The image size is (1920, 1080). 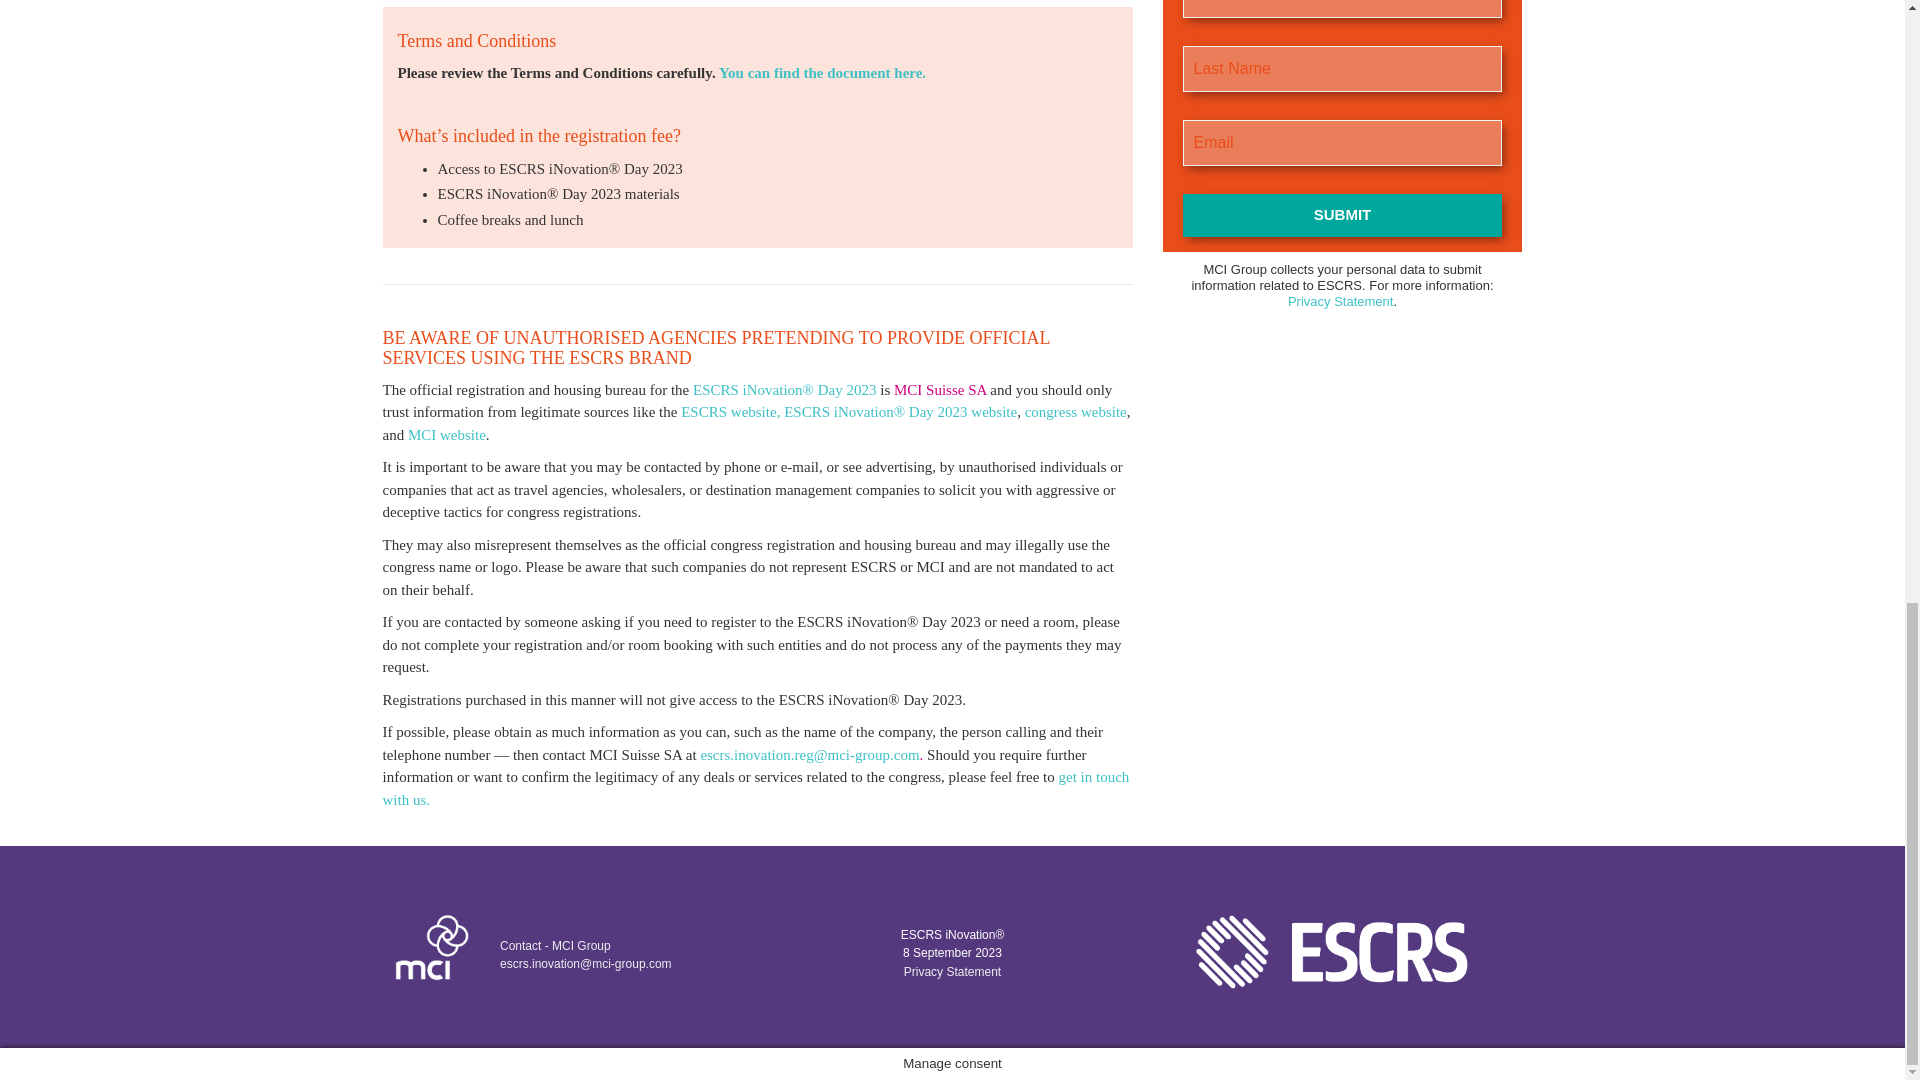 What do you see at coordinates (952, 972) in the screenshot?
I see `Privacy Statement` at bounding box center [952, 972].